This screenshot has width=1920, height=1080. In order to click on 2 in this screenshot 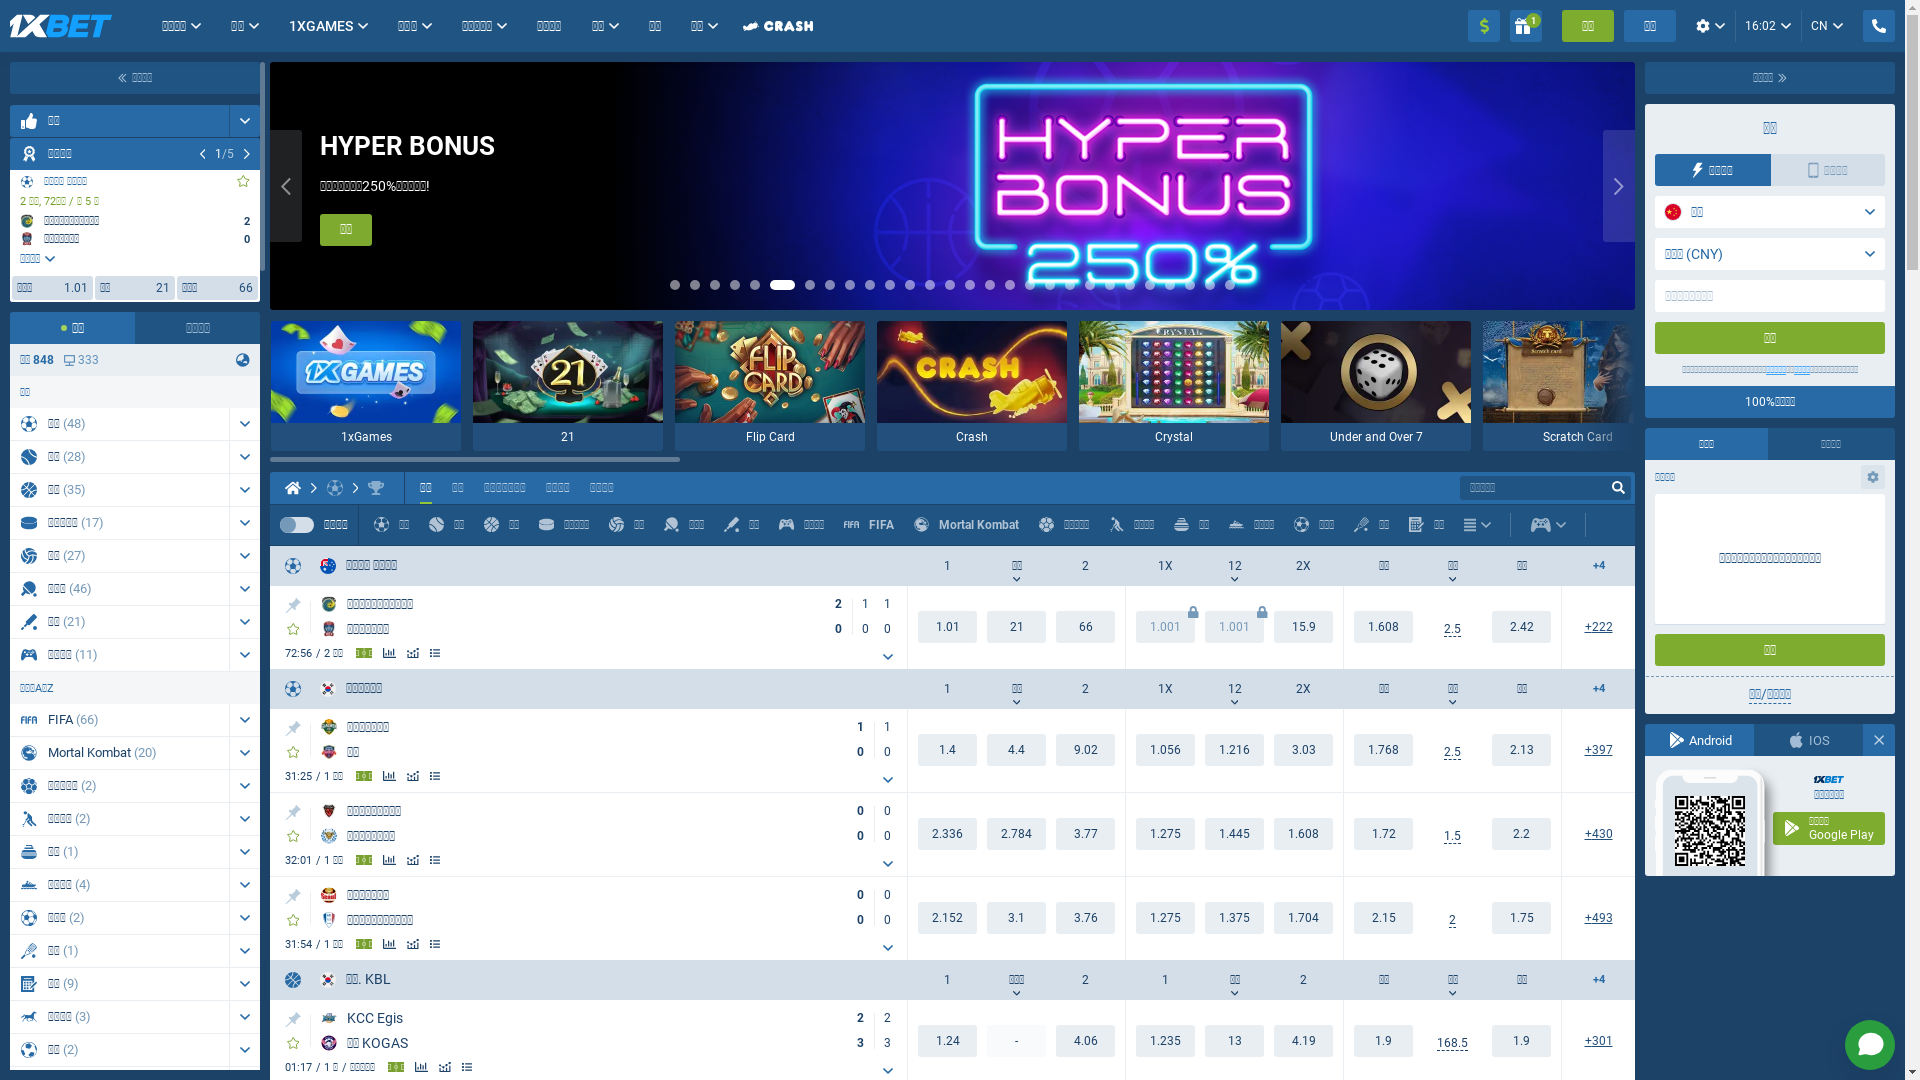, I will do `click(1452, 920)`.